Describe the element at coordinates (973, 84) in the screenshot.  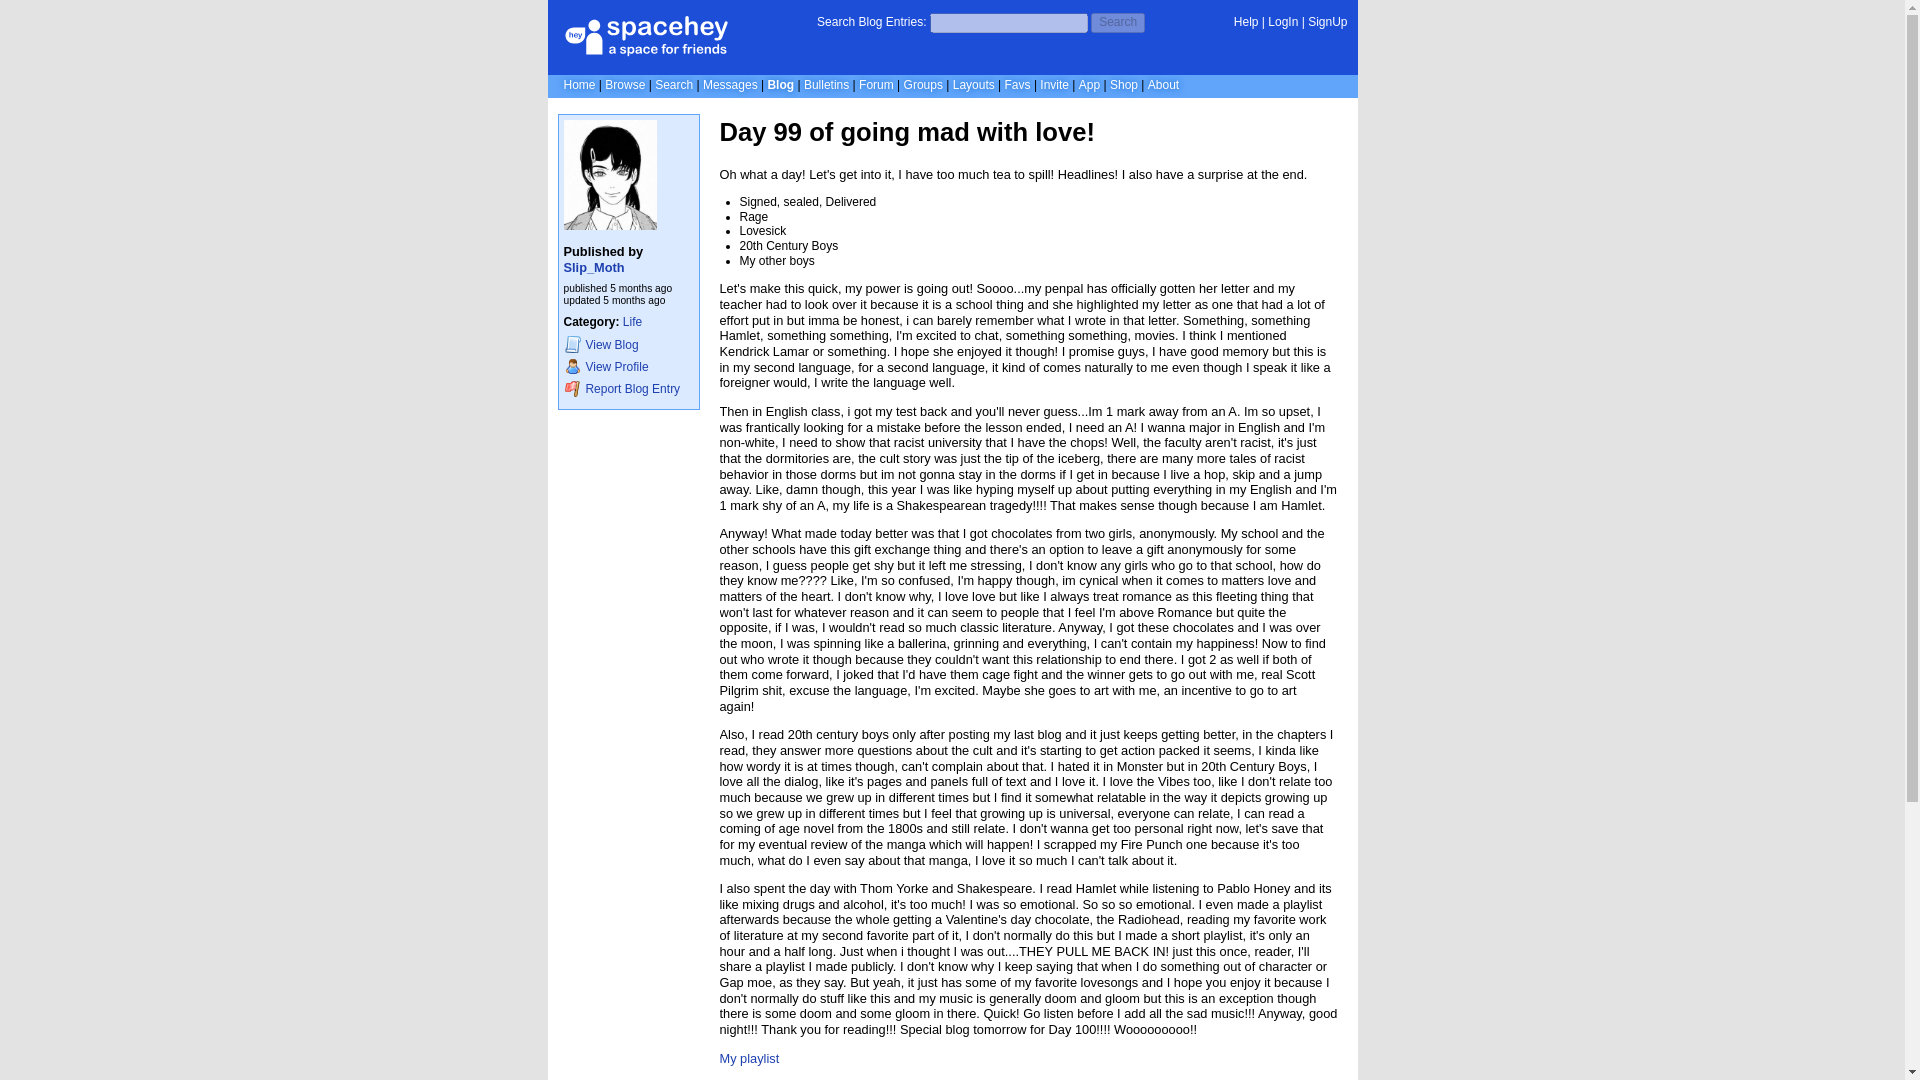
I see `Layouts` at that location.